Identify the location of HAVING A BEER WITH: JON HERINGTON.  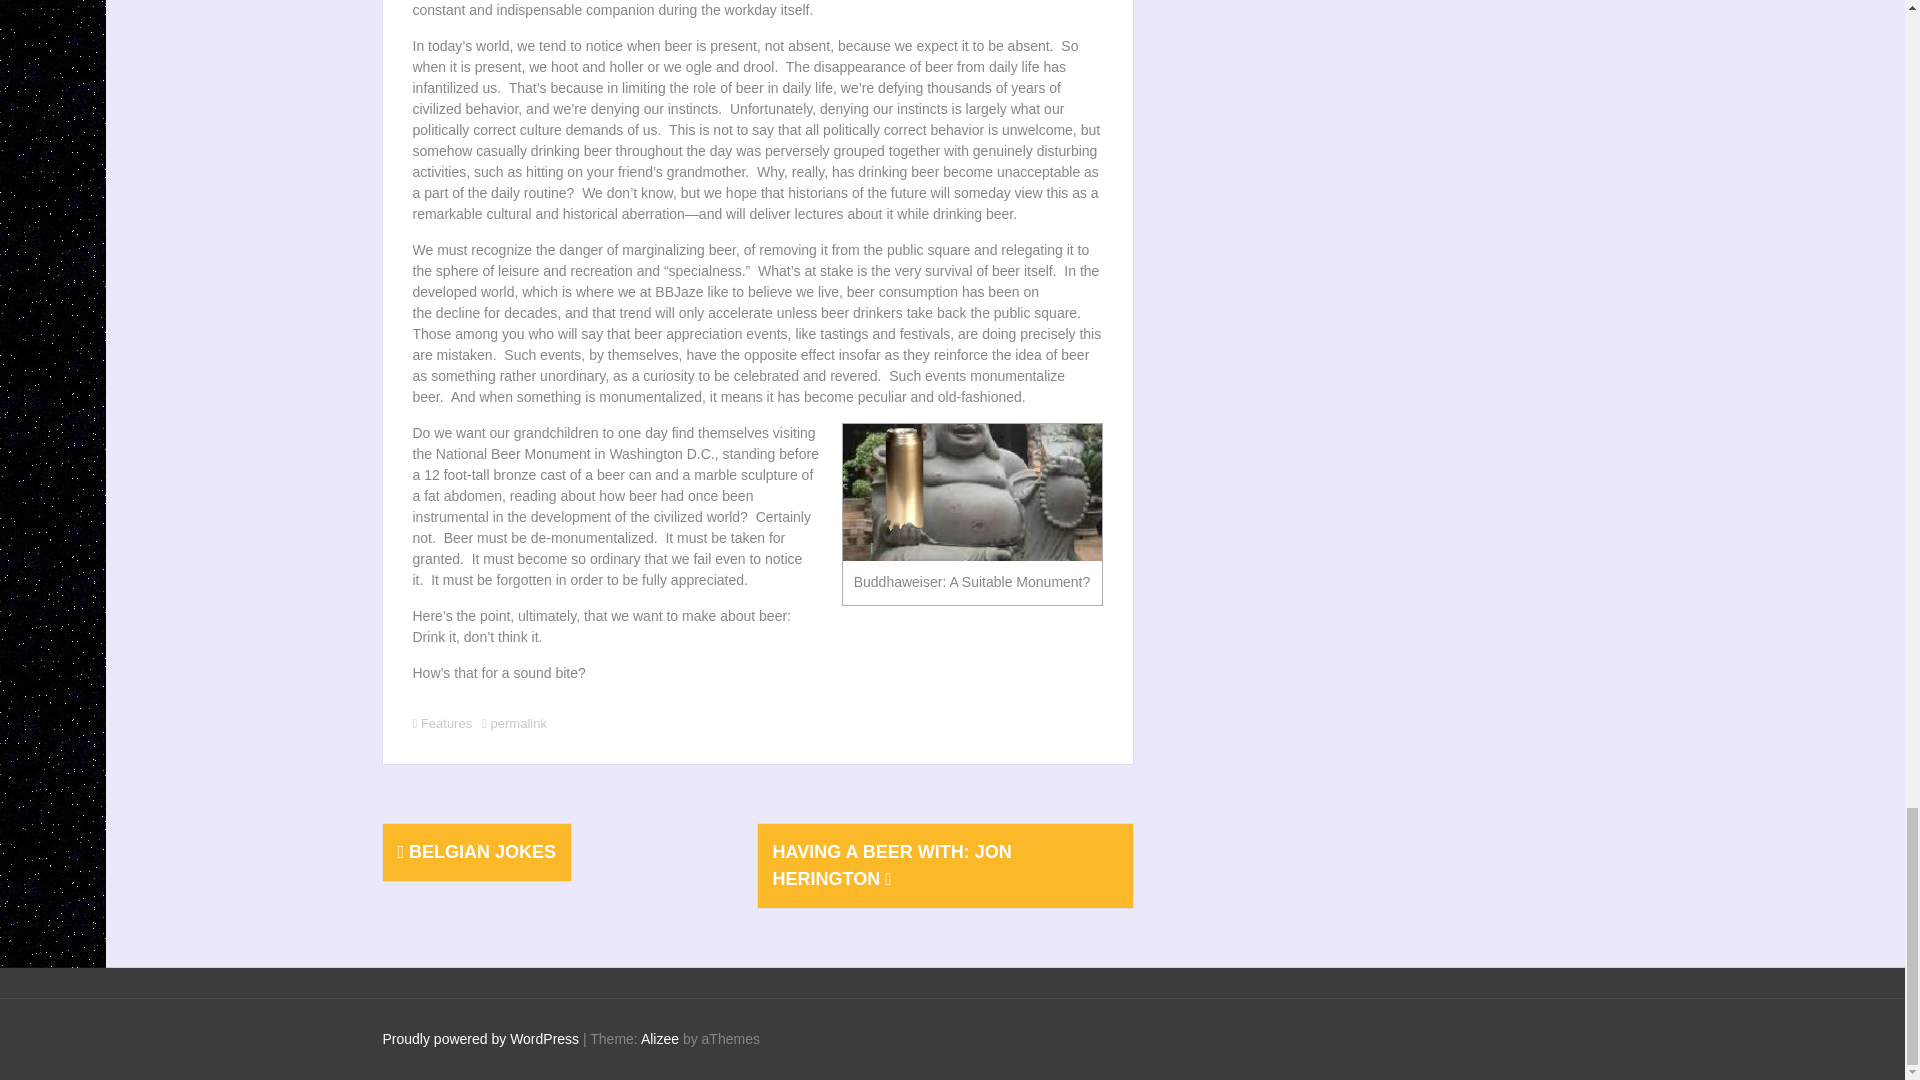
(891, 865).